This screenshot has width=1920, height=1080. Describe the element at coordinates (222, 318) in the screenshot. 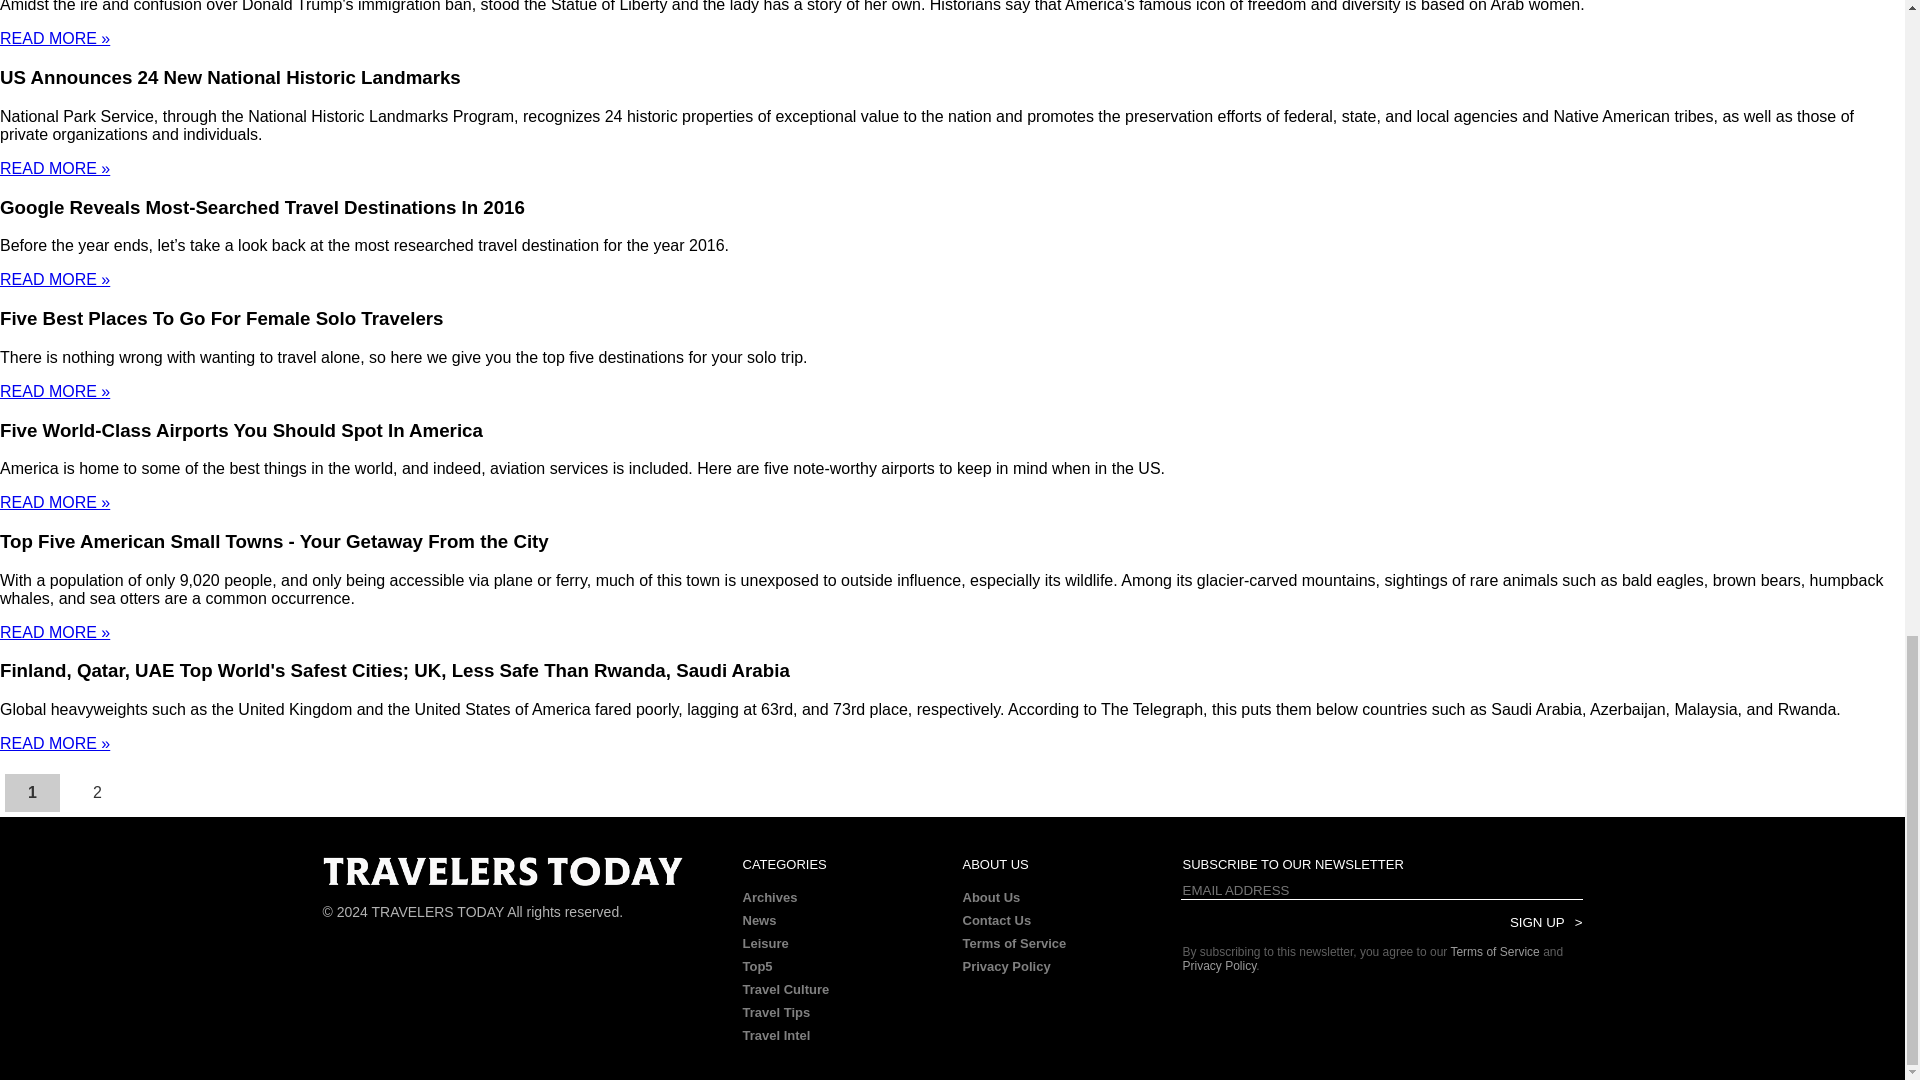

I see `Five Best Places To Go For Female Solo Travelers` at that location.